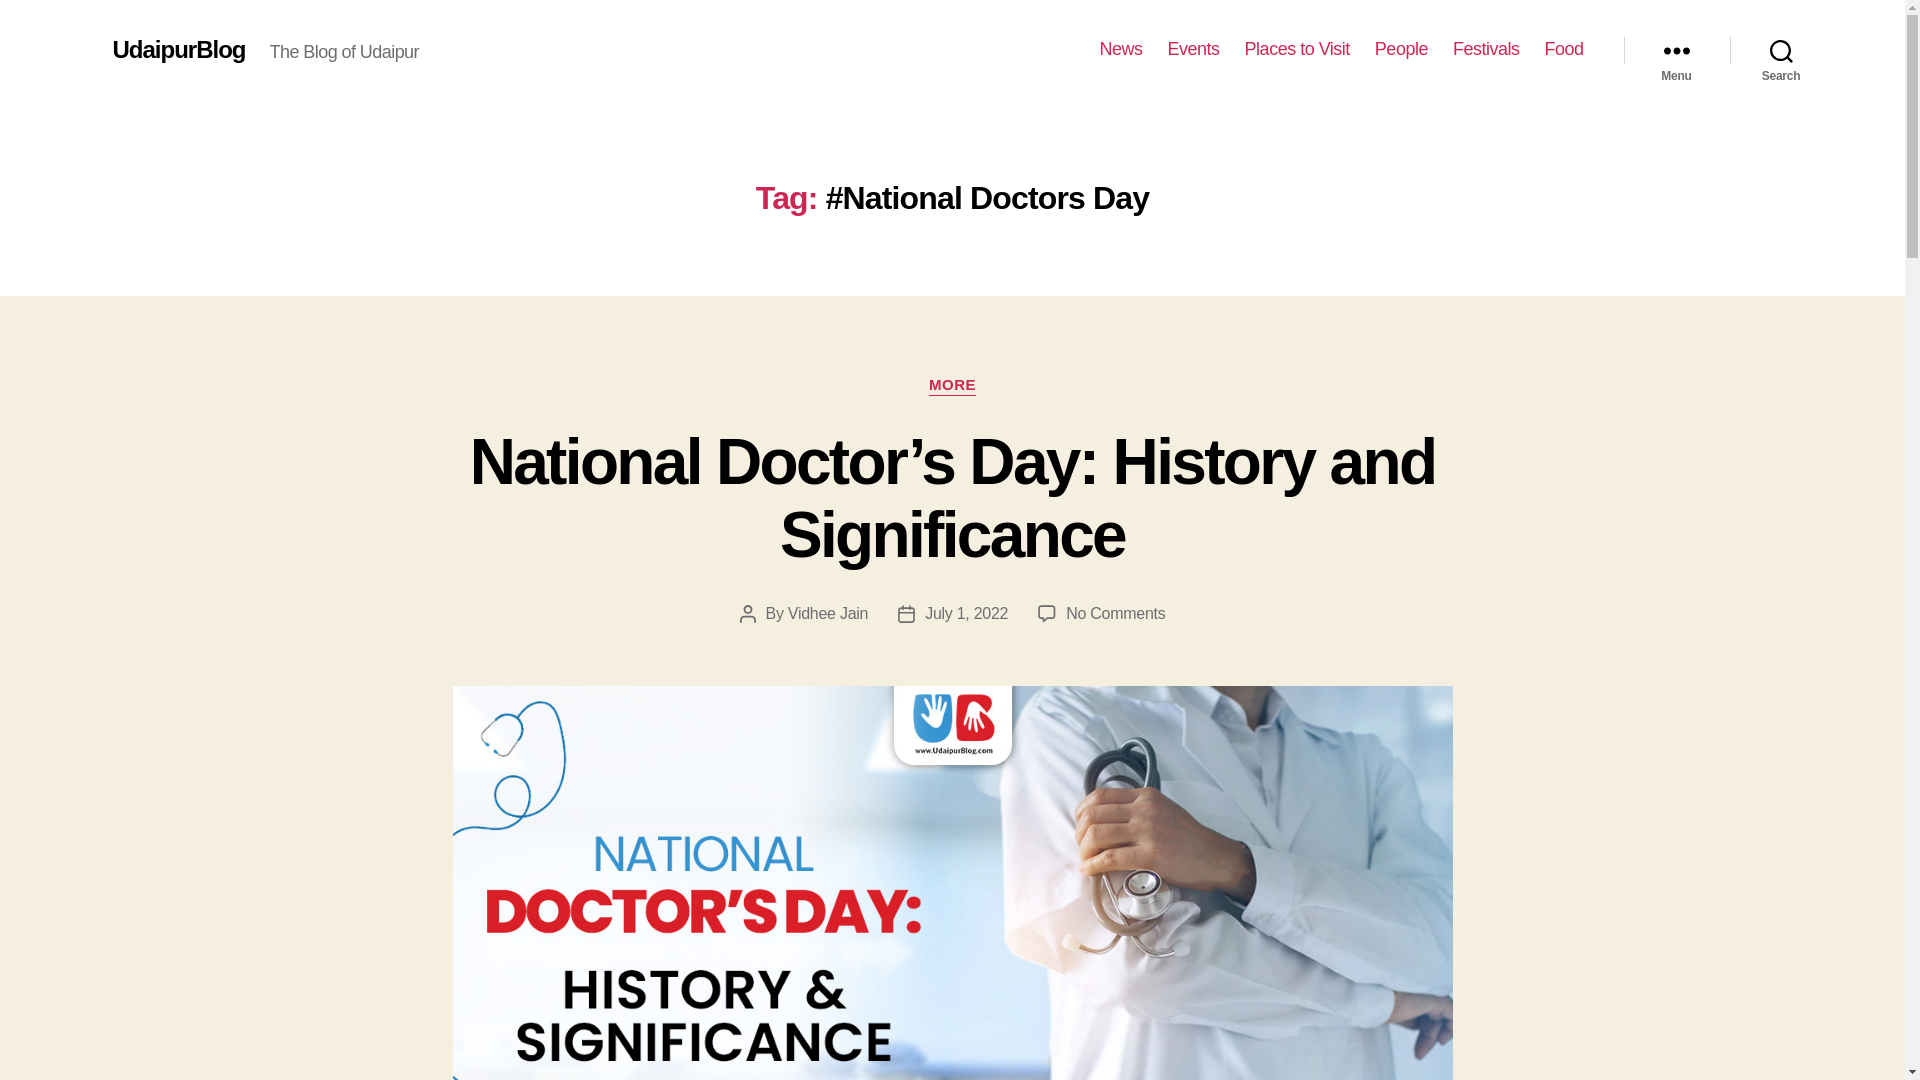 This screenshot has width=1920, height=1080. I want to click on Food, so click(1562, 49).